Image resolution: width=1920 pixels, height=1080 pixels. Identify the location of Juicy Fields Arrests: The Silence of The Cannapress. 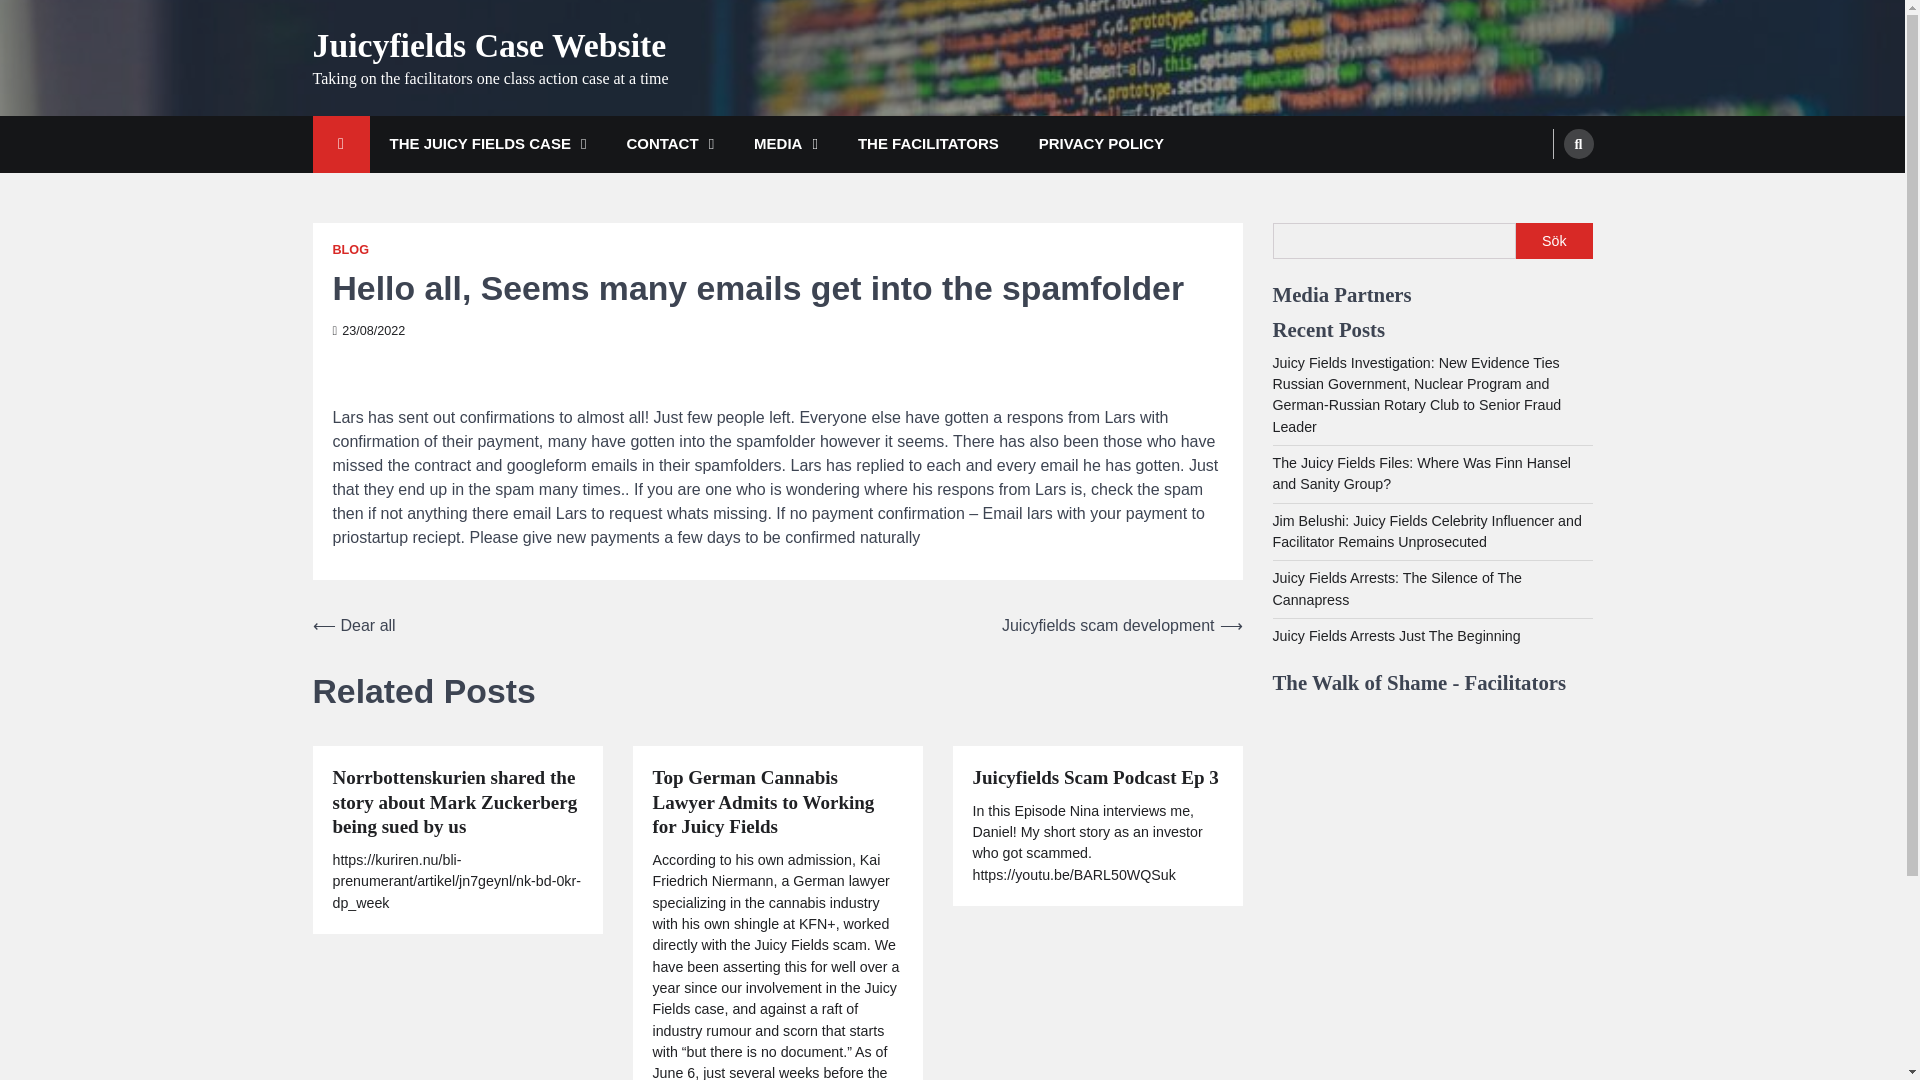
(1396, 588).